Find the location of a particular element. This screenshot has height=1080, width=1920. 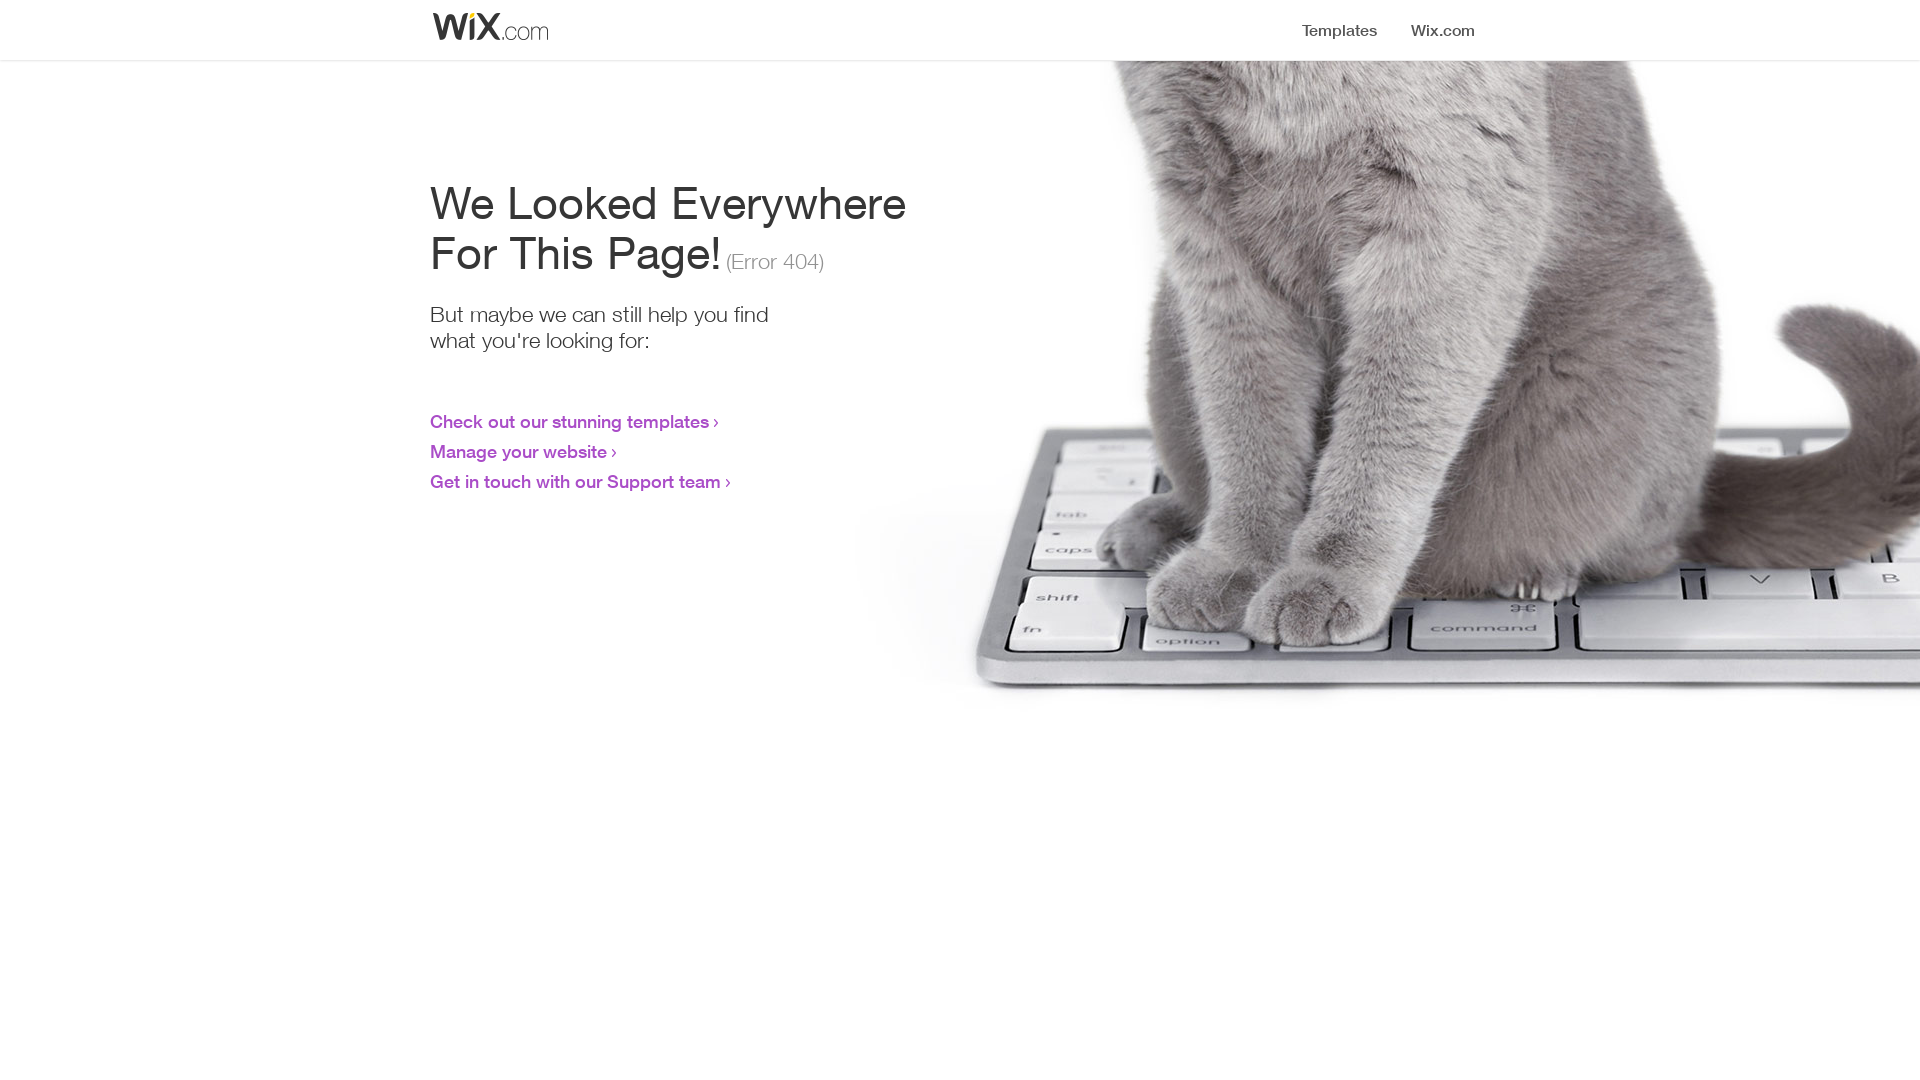

Check out our stunning templates is located at coordinates (570, 421).